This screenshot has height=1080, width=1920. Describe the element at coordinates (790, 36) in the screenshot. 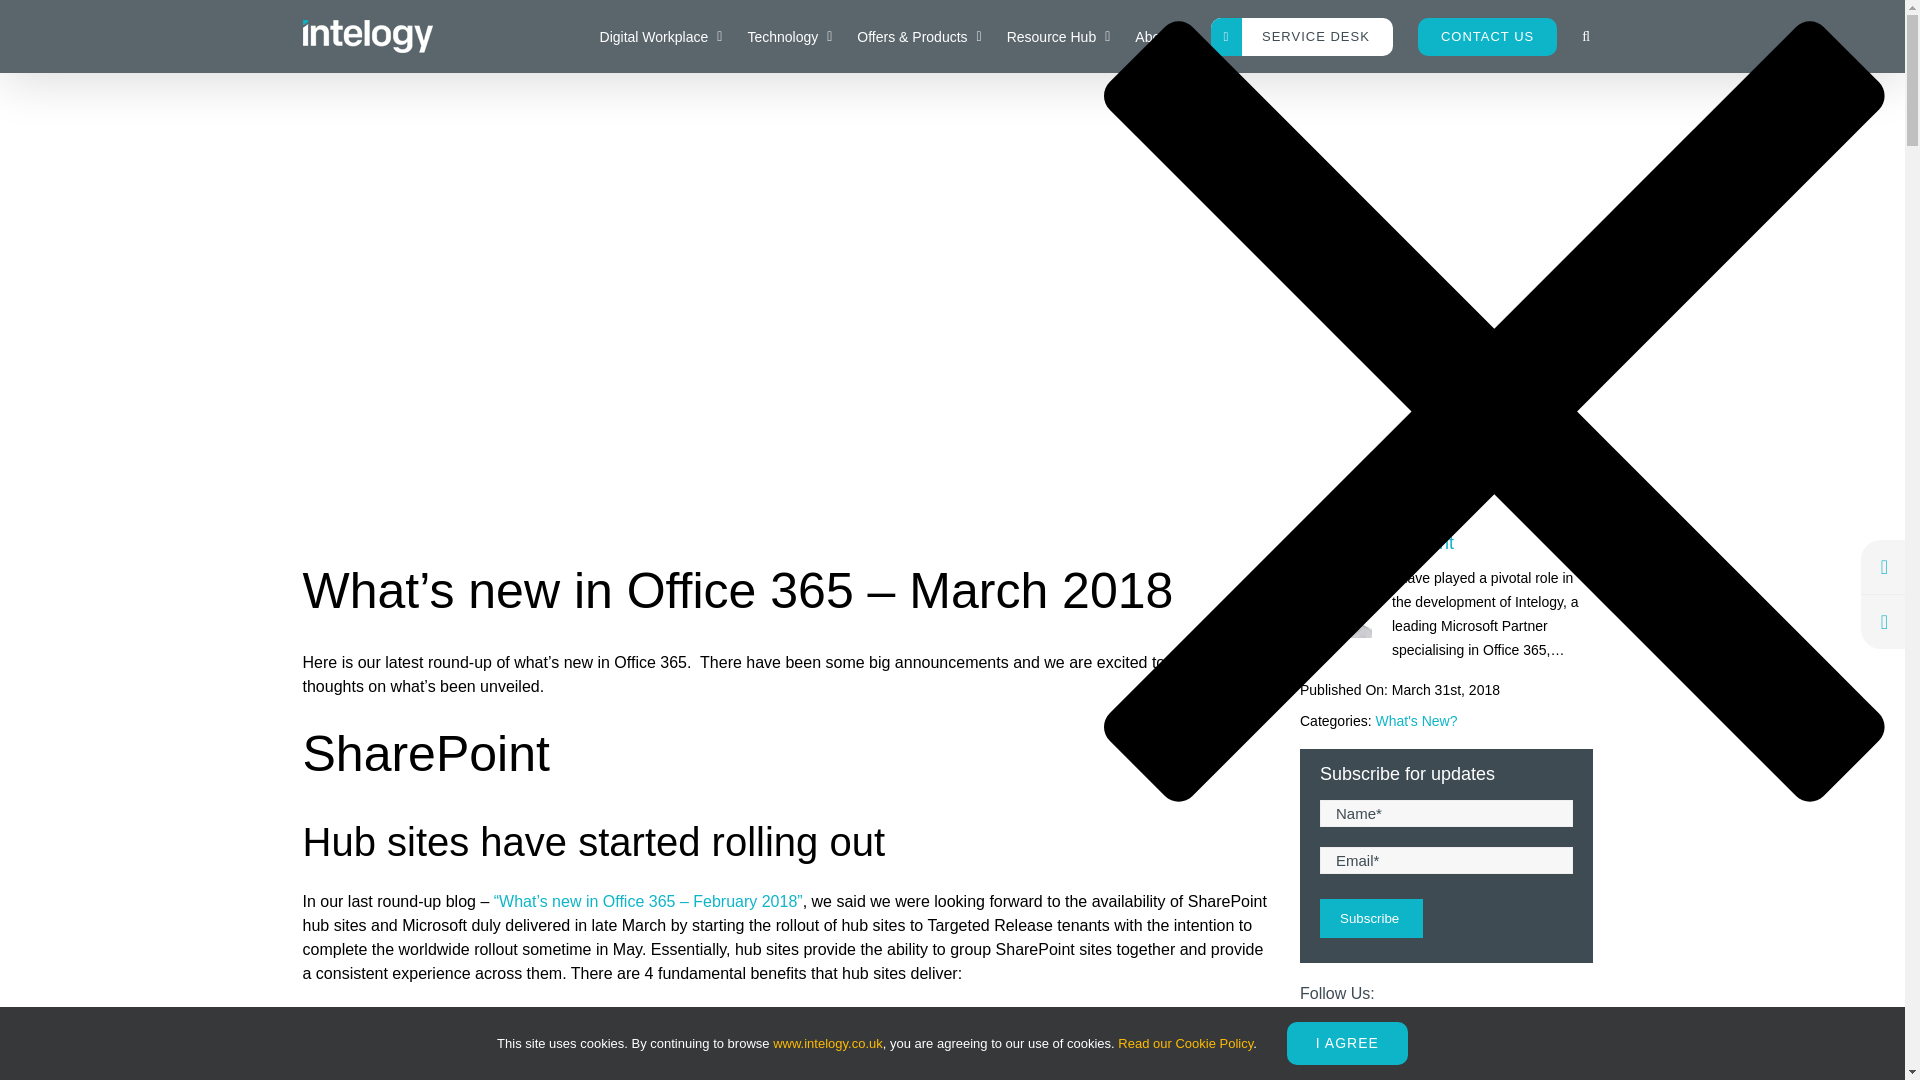

I see `Technology` at that location.